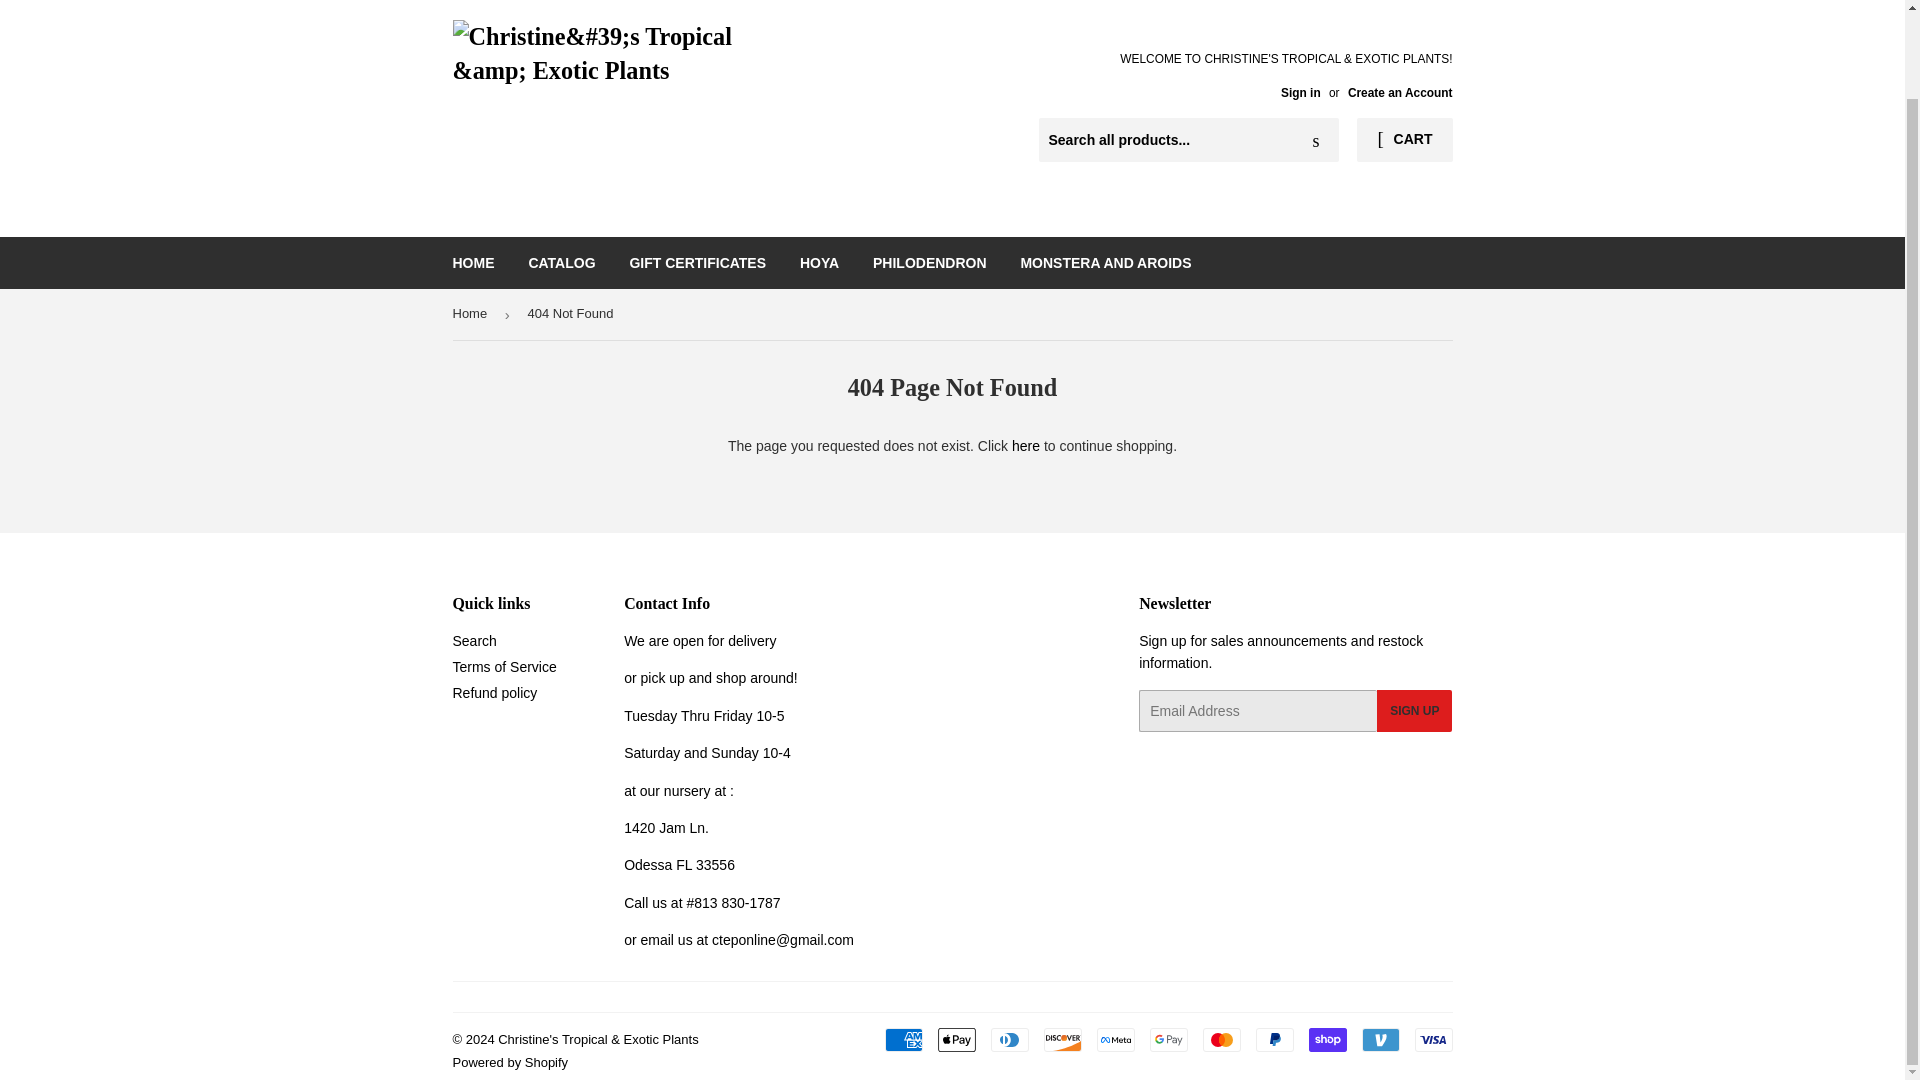 The height and width of the screenshot is (1080, 1920). What do you see at coordinates (1274, 1040) in the screenshot?
I see `PayPal` at bounding box center [1274, 1040].